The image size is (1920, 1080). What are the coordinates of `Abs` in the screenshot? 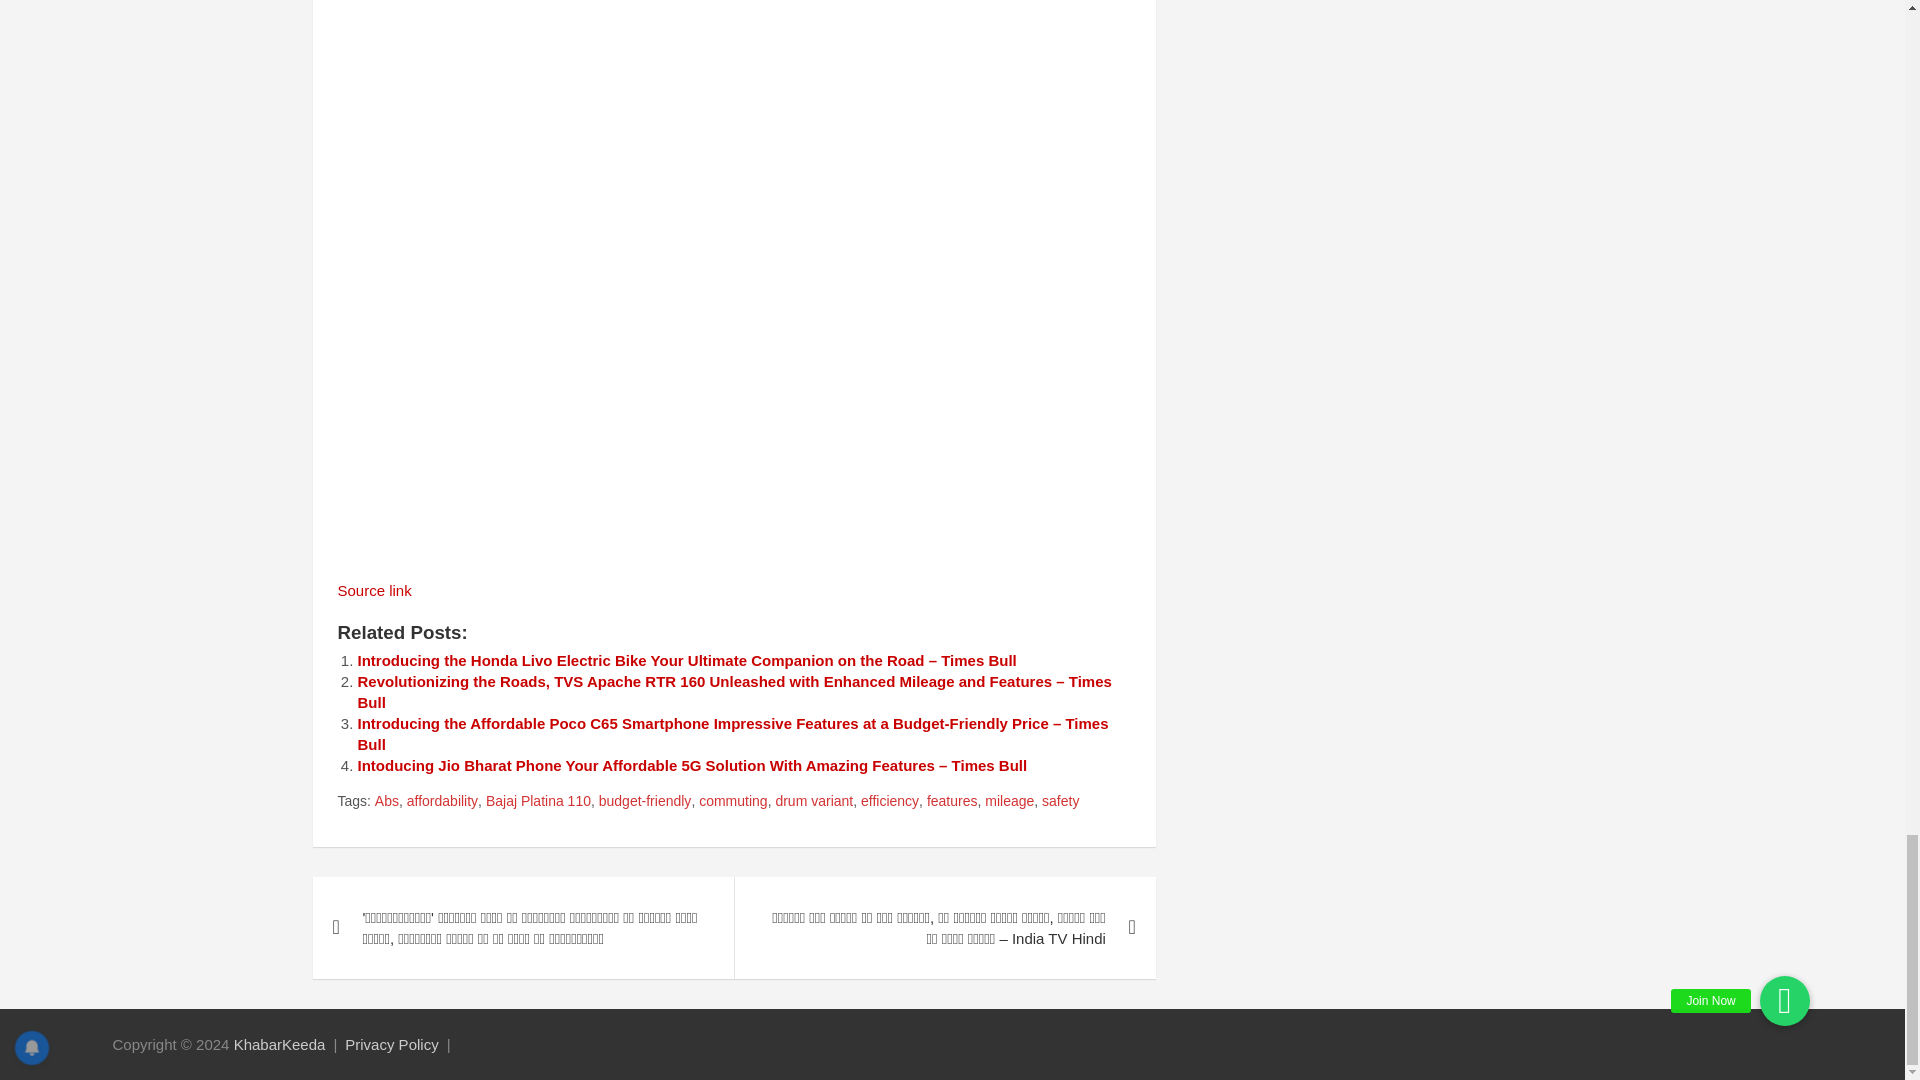 It's located at (386, 802).